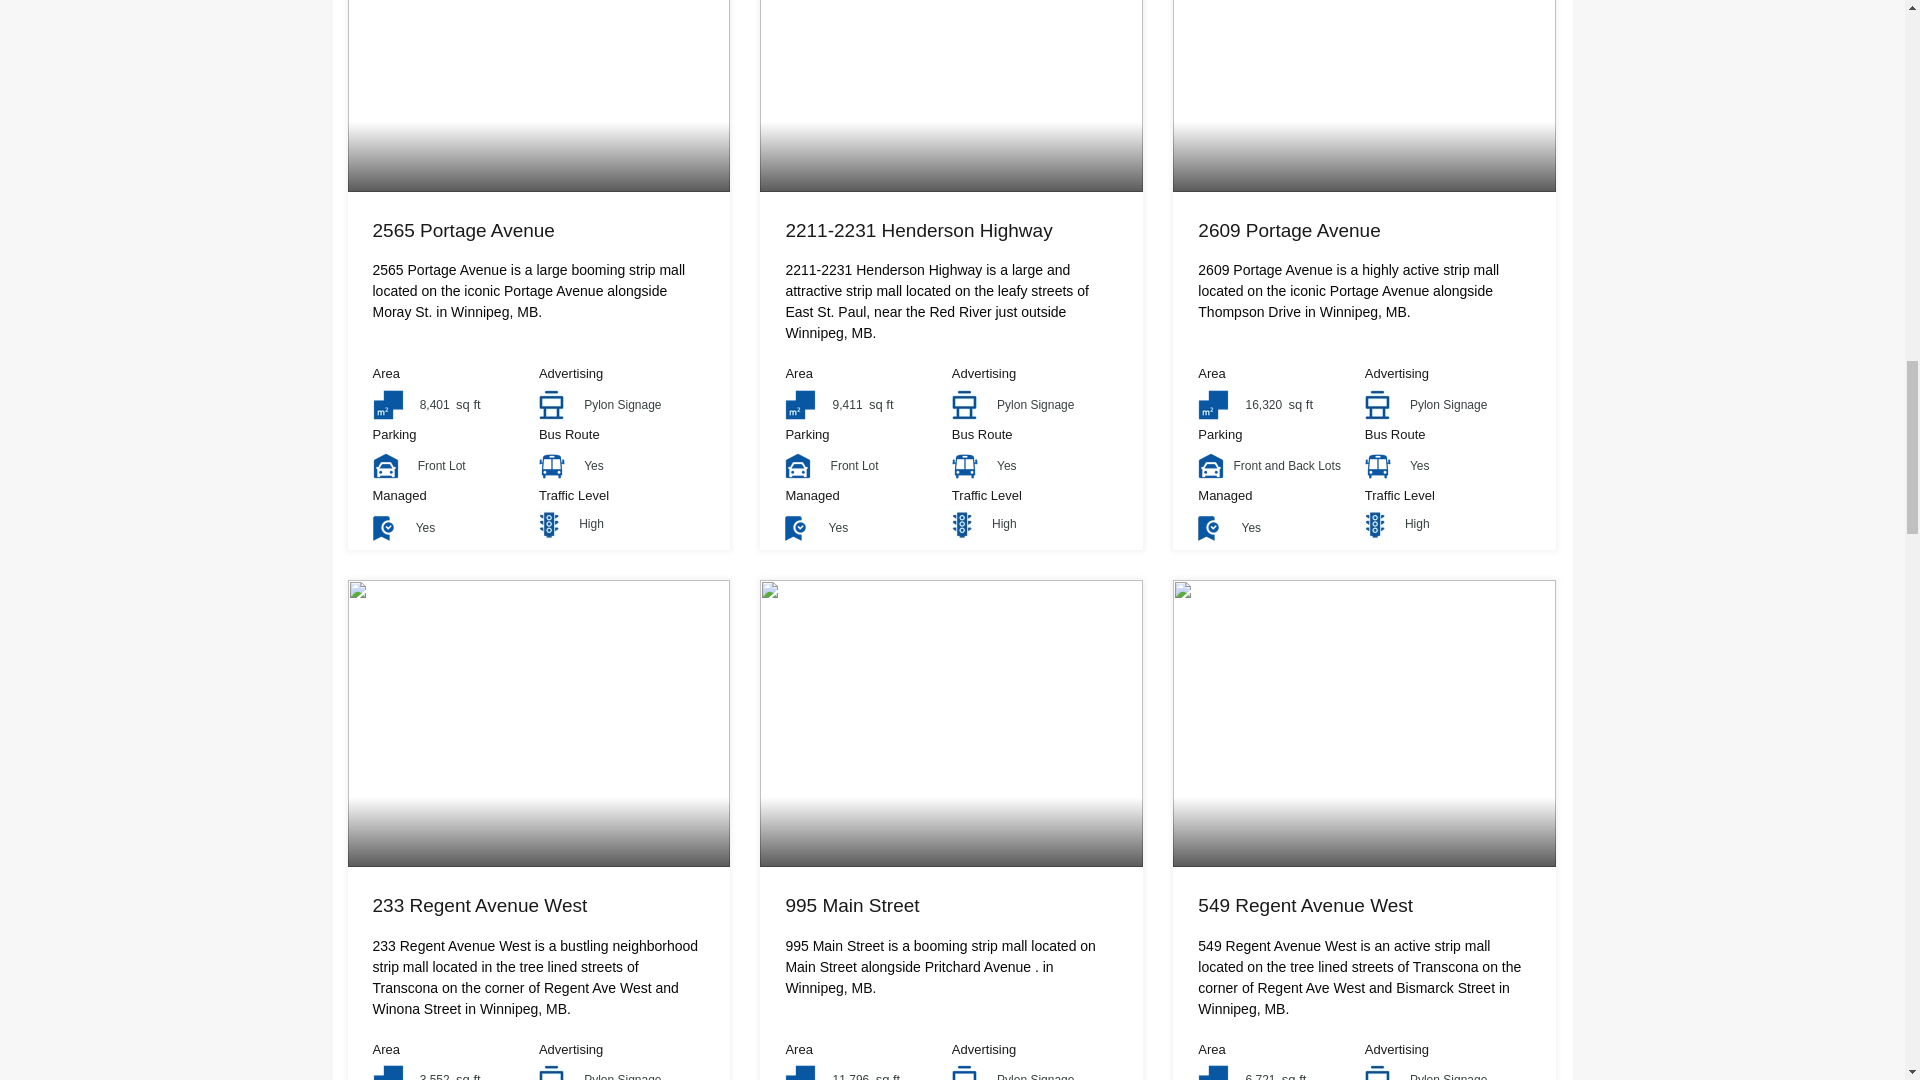  I want to click on 995 Main Street, so click(852, 905).